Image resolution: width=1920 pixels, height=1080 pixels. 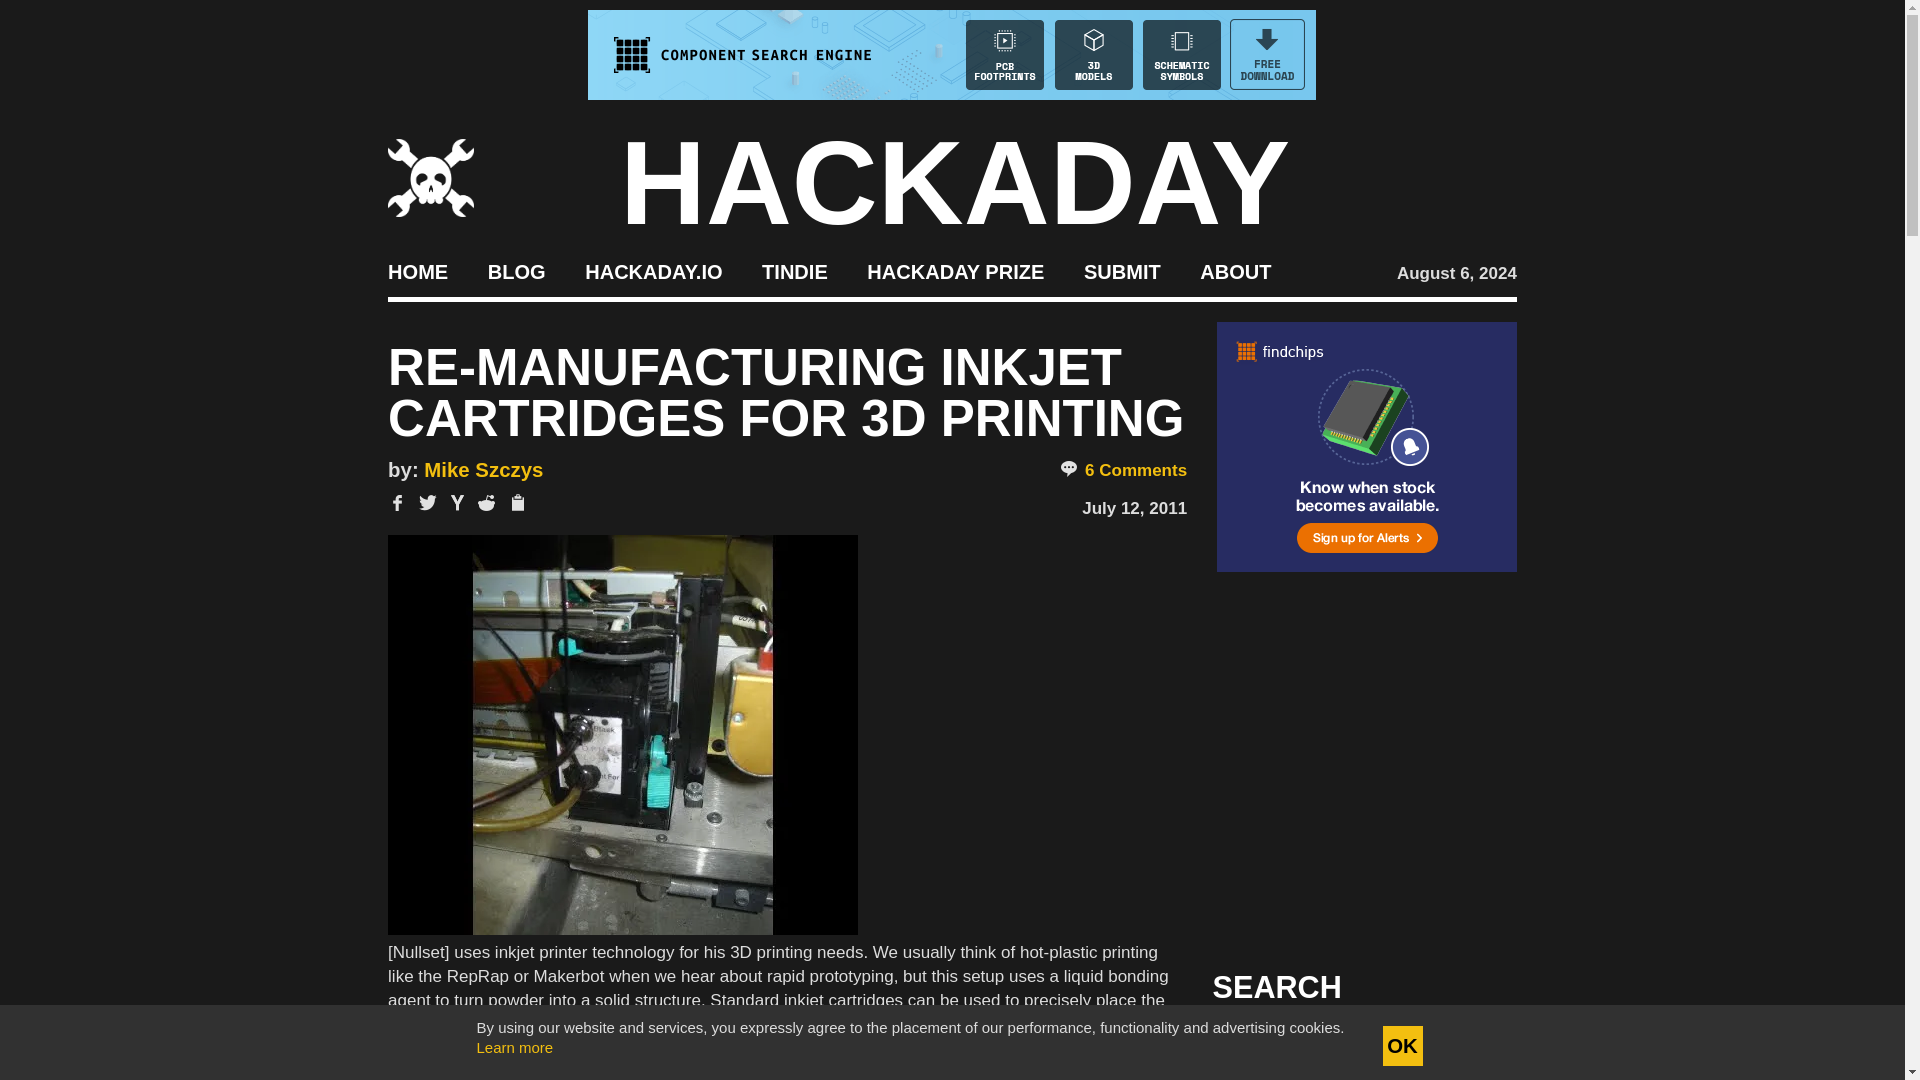 What do you see at coordinates (653, 270) in the screenshot?
I see `HACKADAY.IO` at bounding box center [653, 270].